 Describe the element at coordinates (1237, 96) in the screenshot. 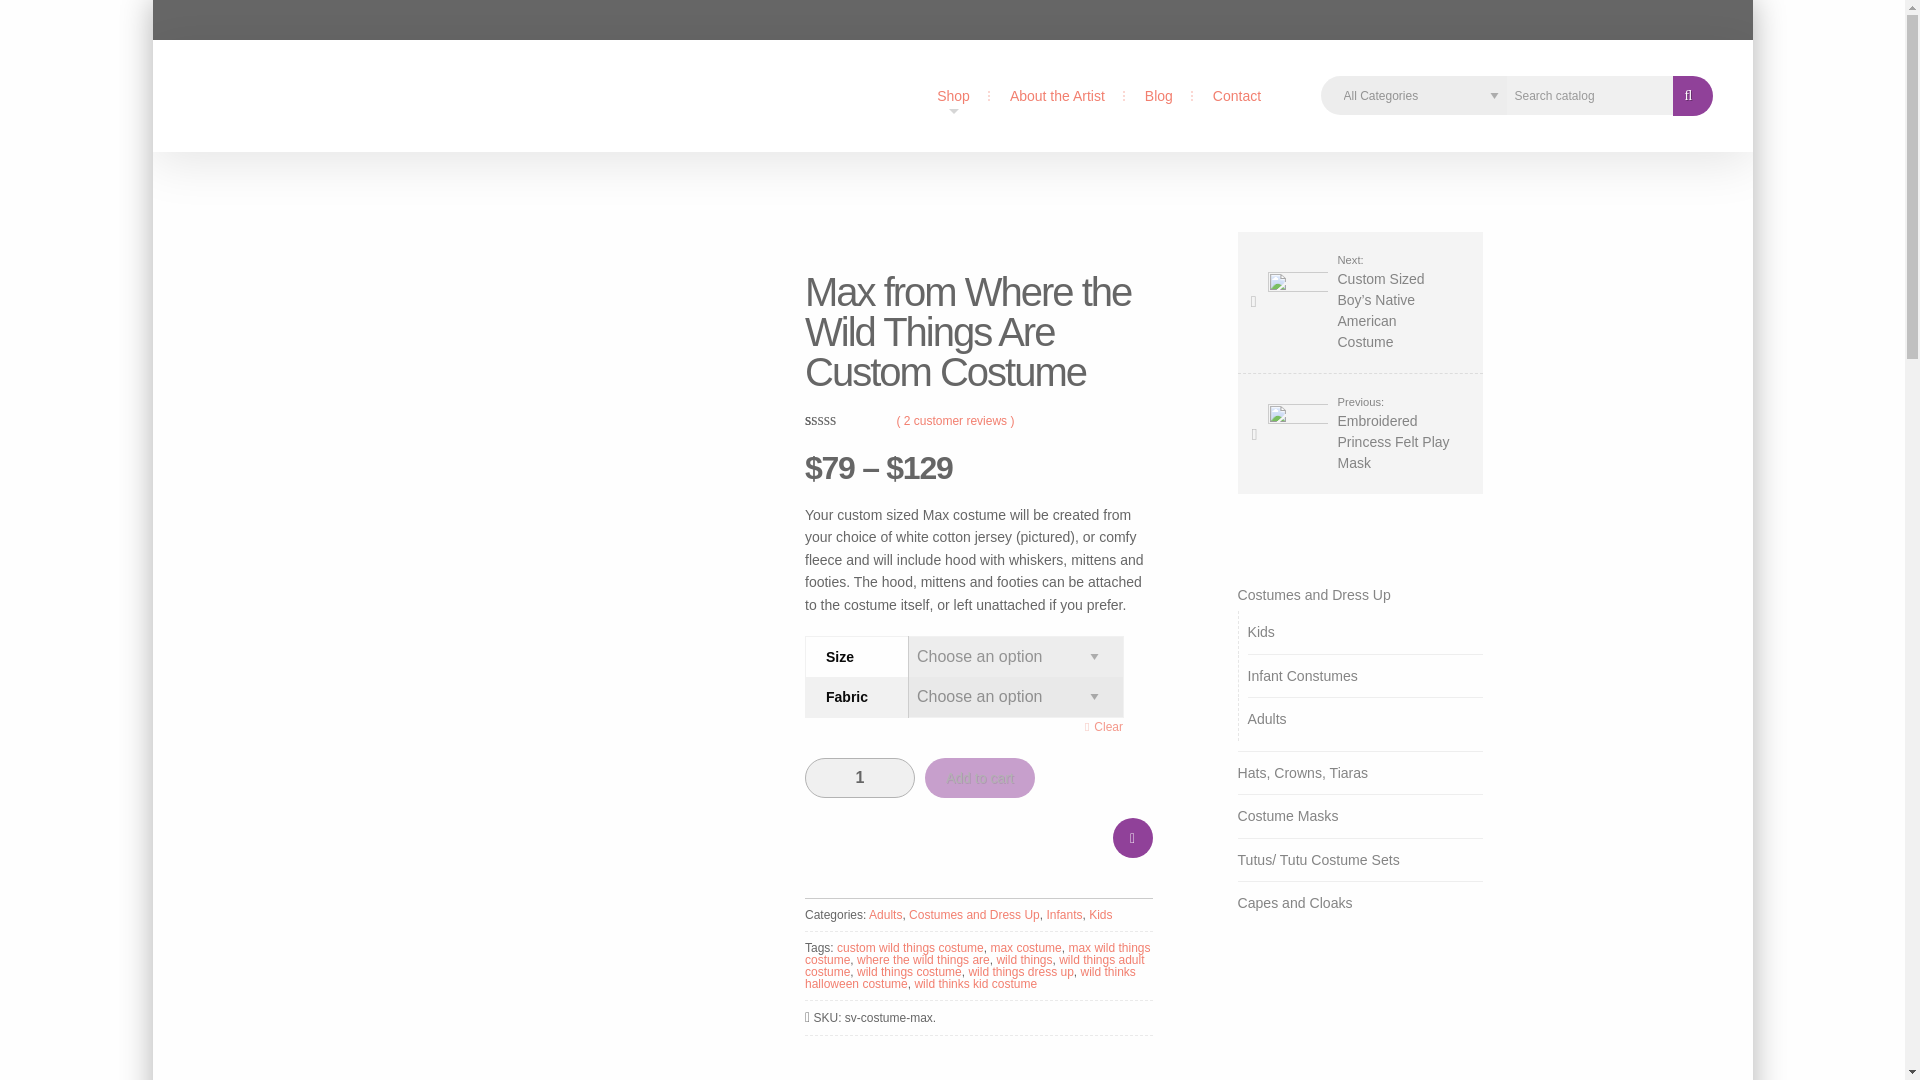

I see `Contact` at that location.